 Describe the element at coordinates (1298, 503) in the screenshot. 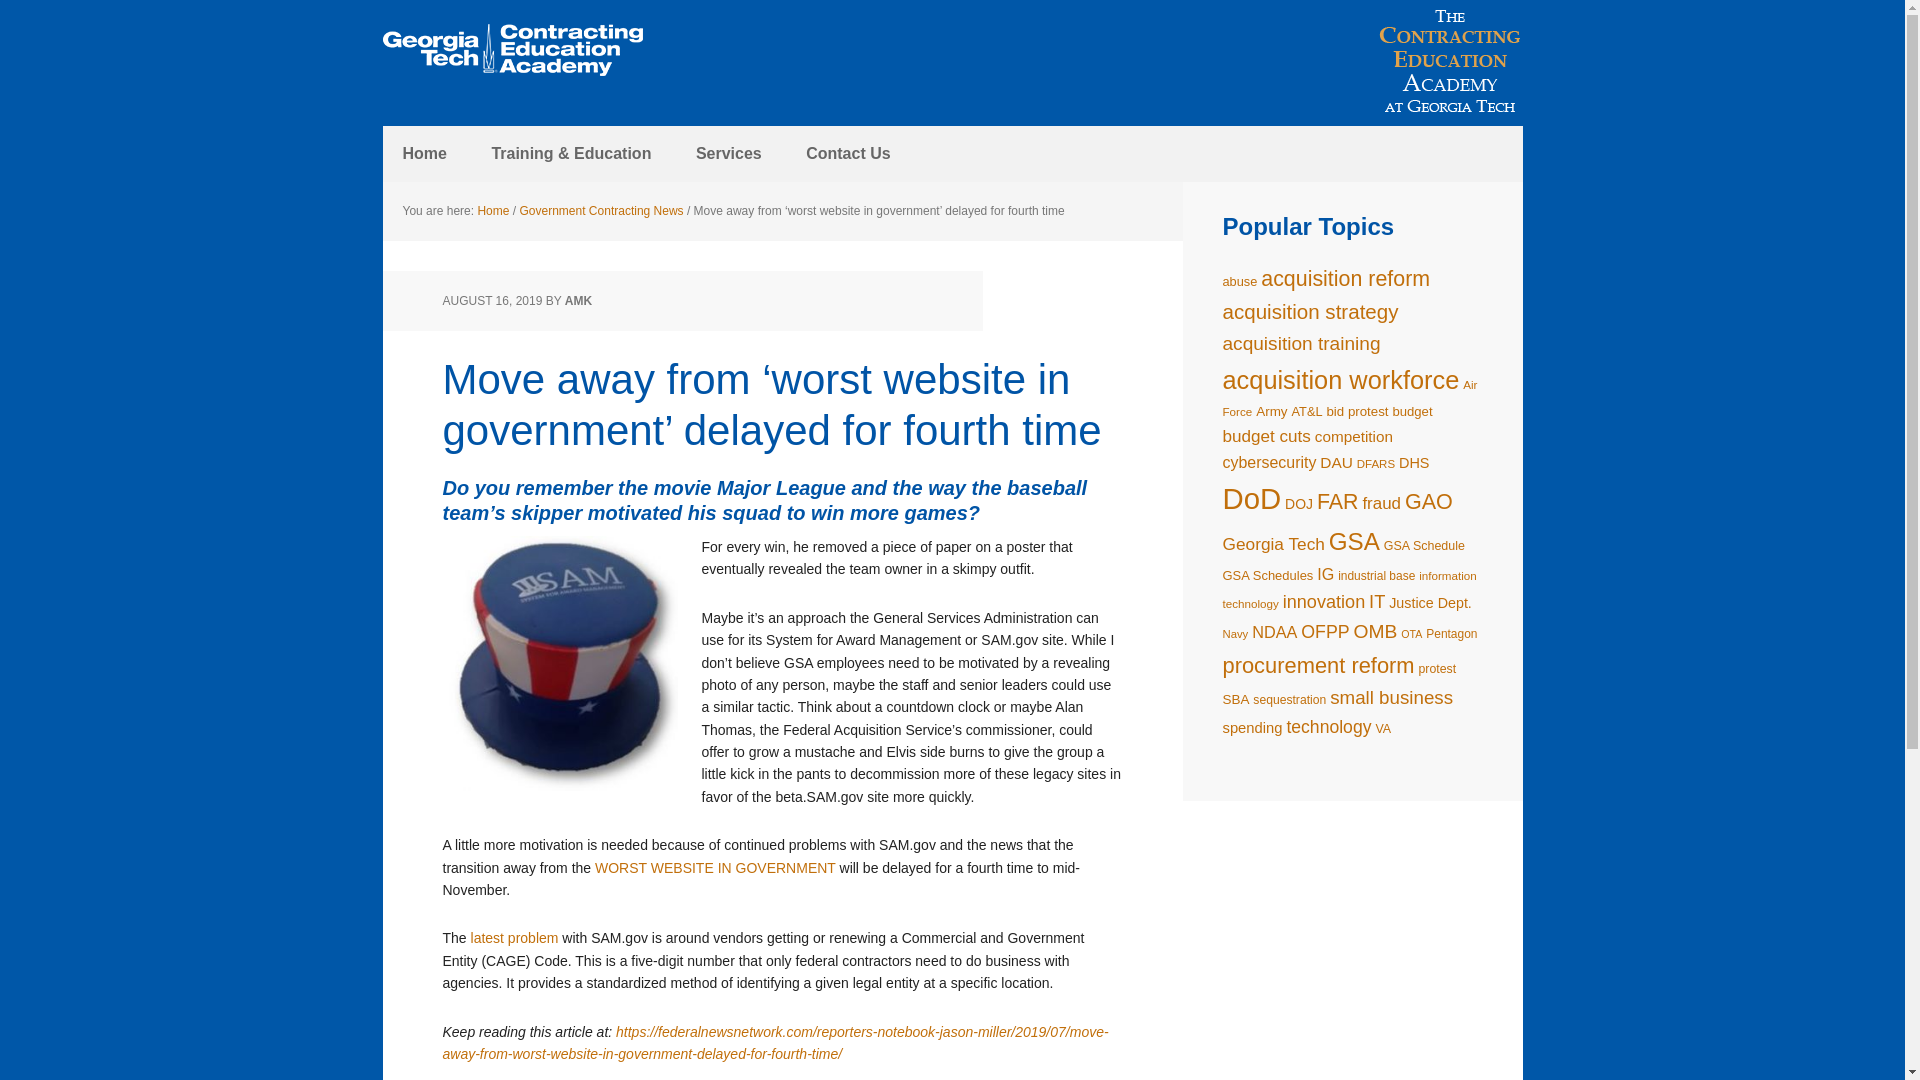

I see `DOJ` at that location.